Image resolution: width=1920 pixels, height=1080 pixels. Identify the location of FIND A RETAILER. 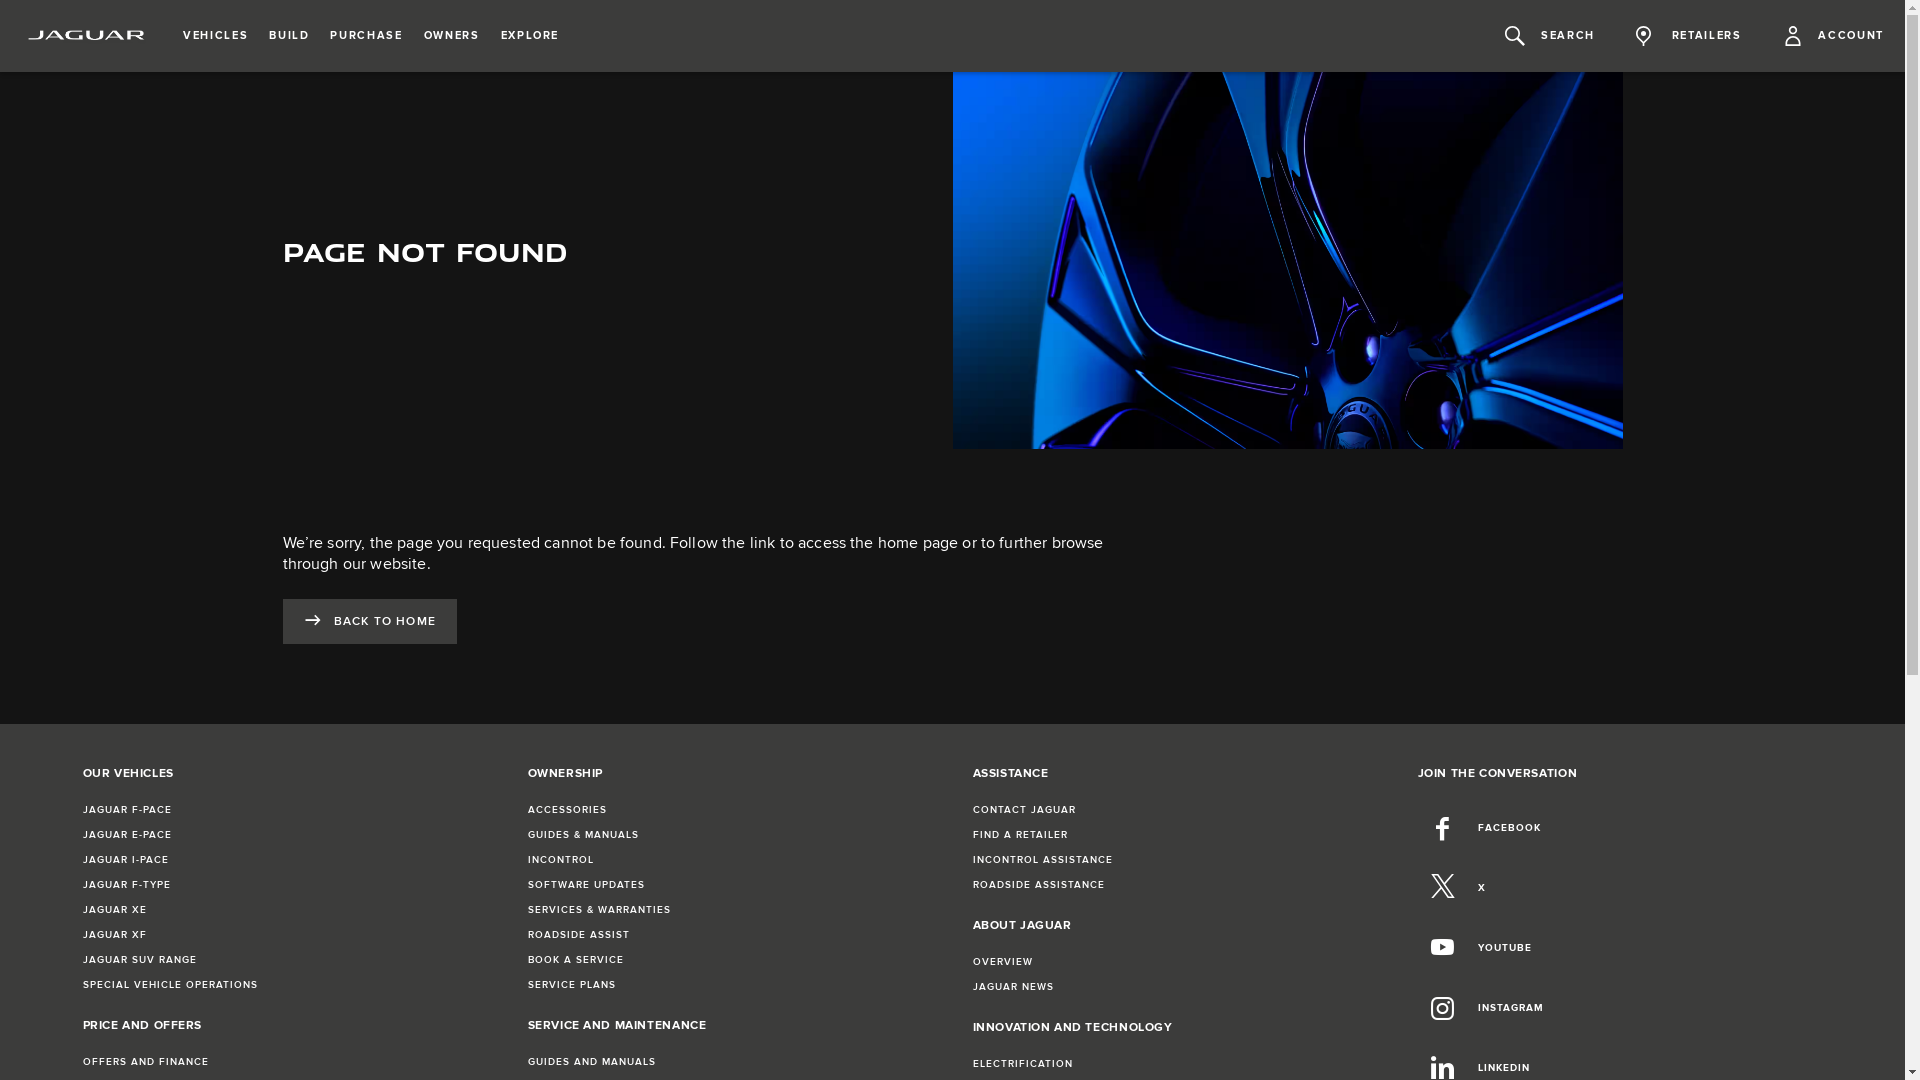
(1020, 835).